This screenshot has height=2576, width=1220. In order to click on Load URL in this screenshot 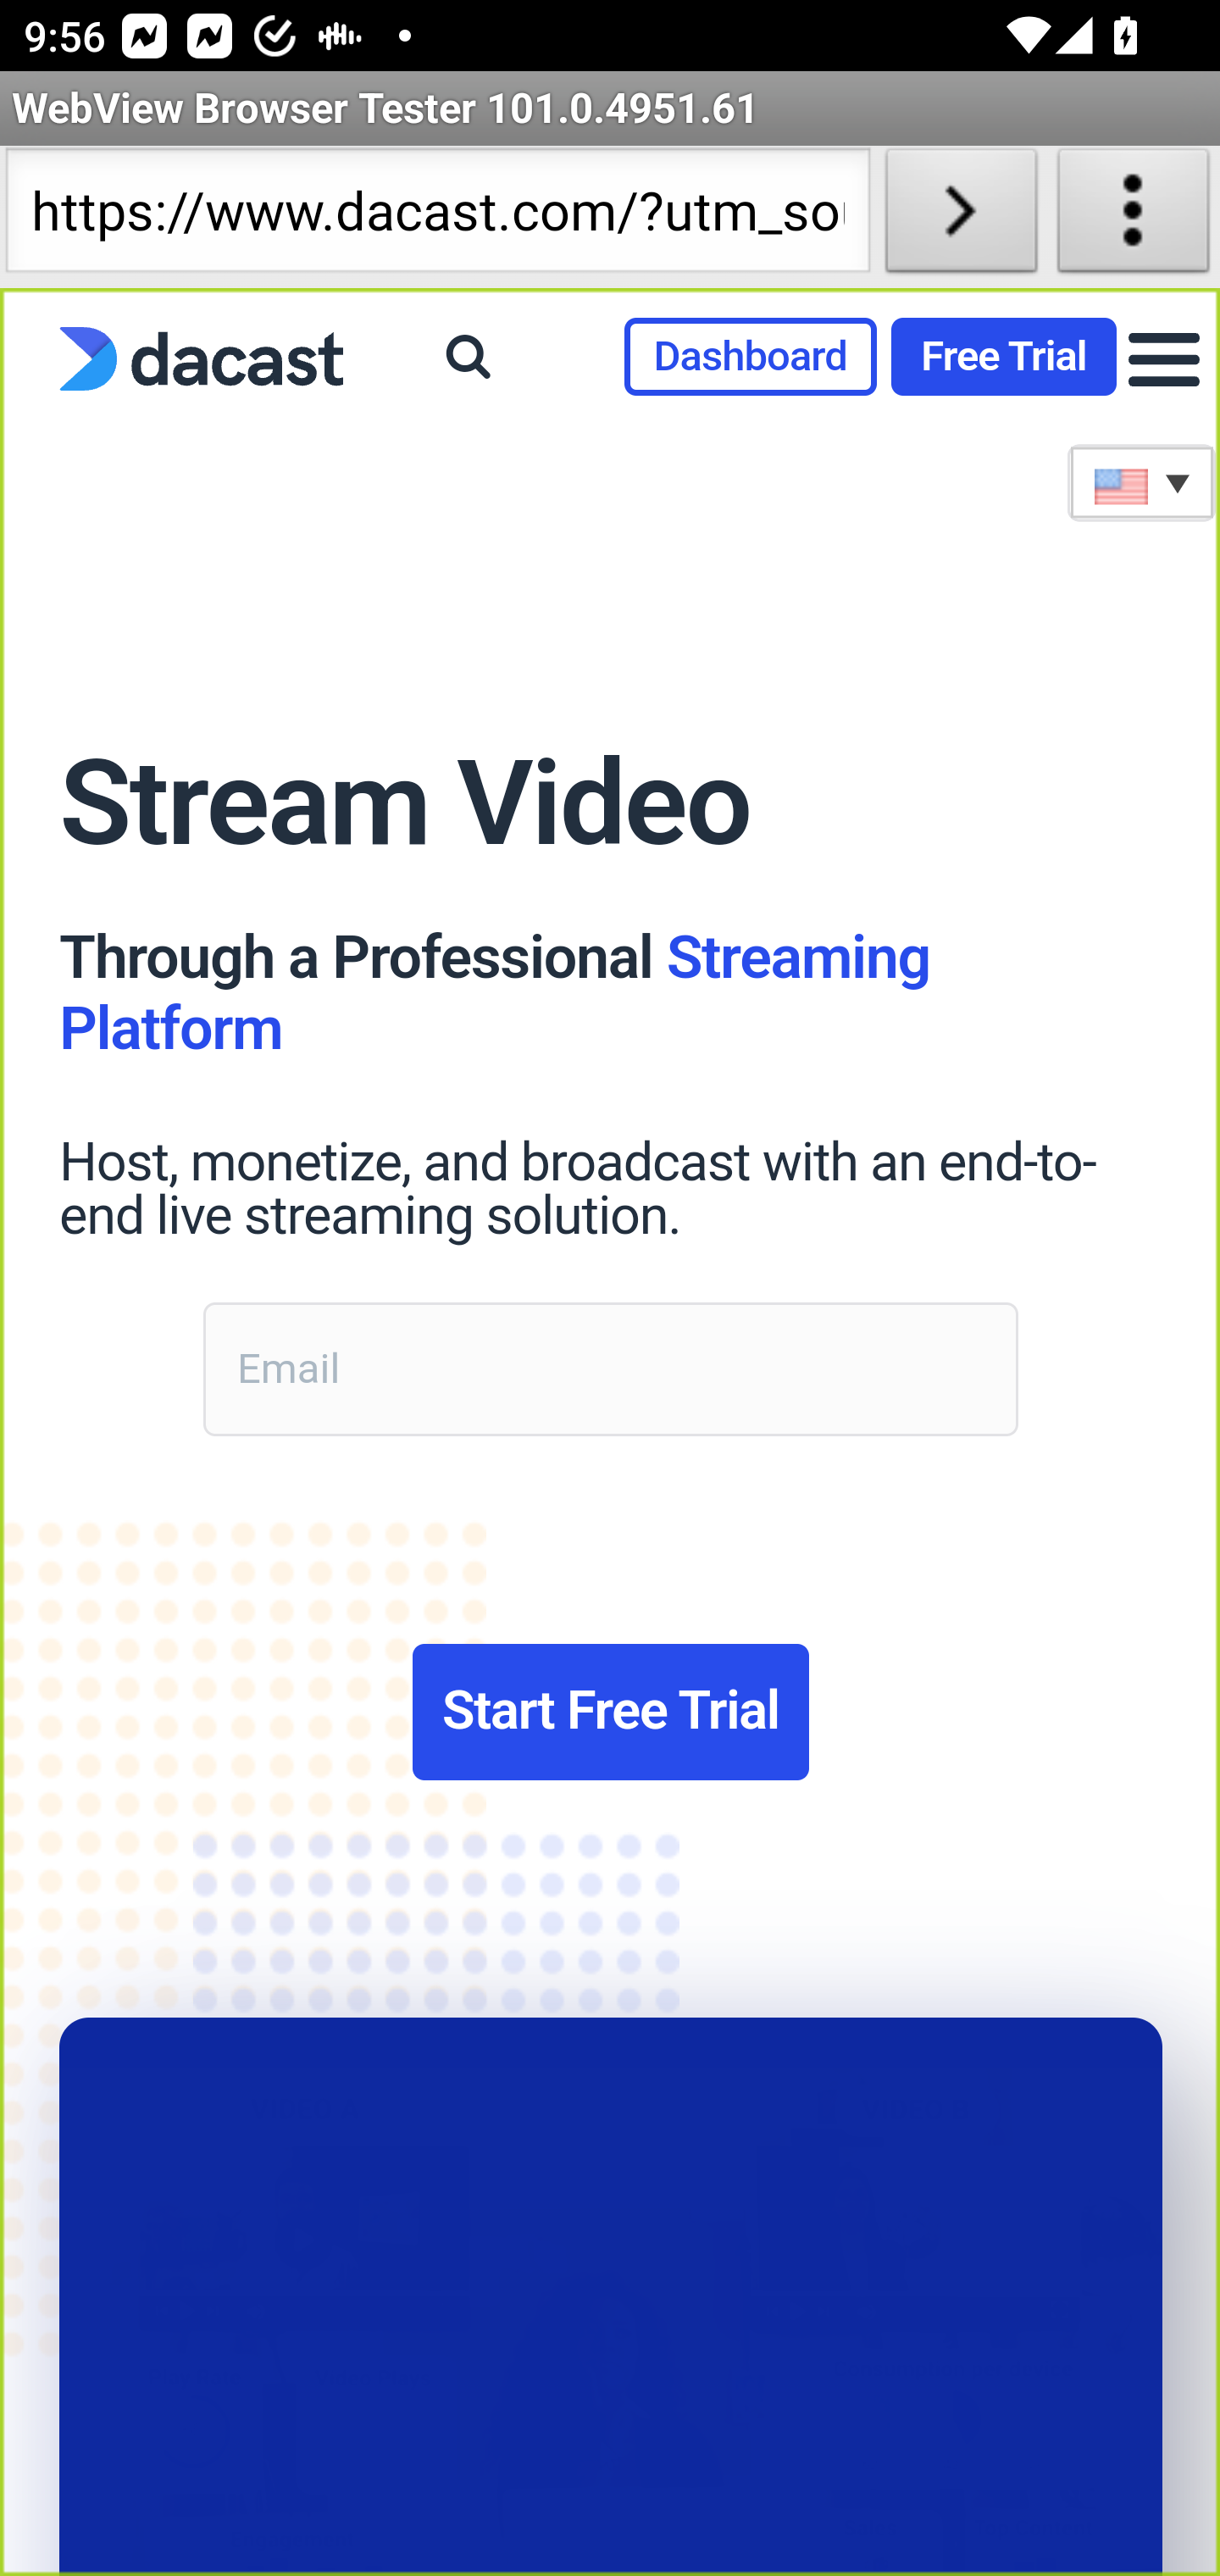, I will do `click(961, 217)`.